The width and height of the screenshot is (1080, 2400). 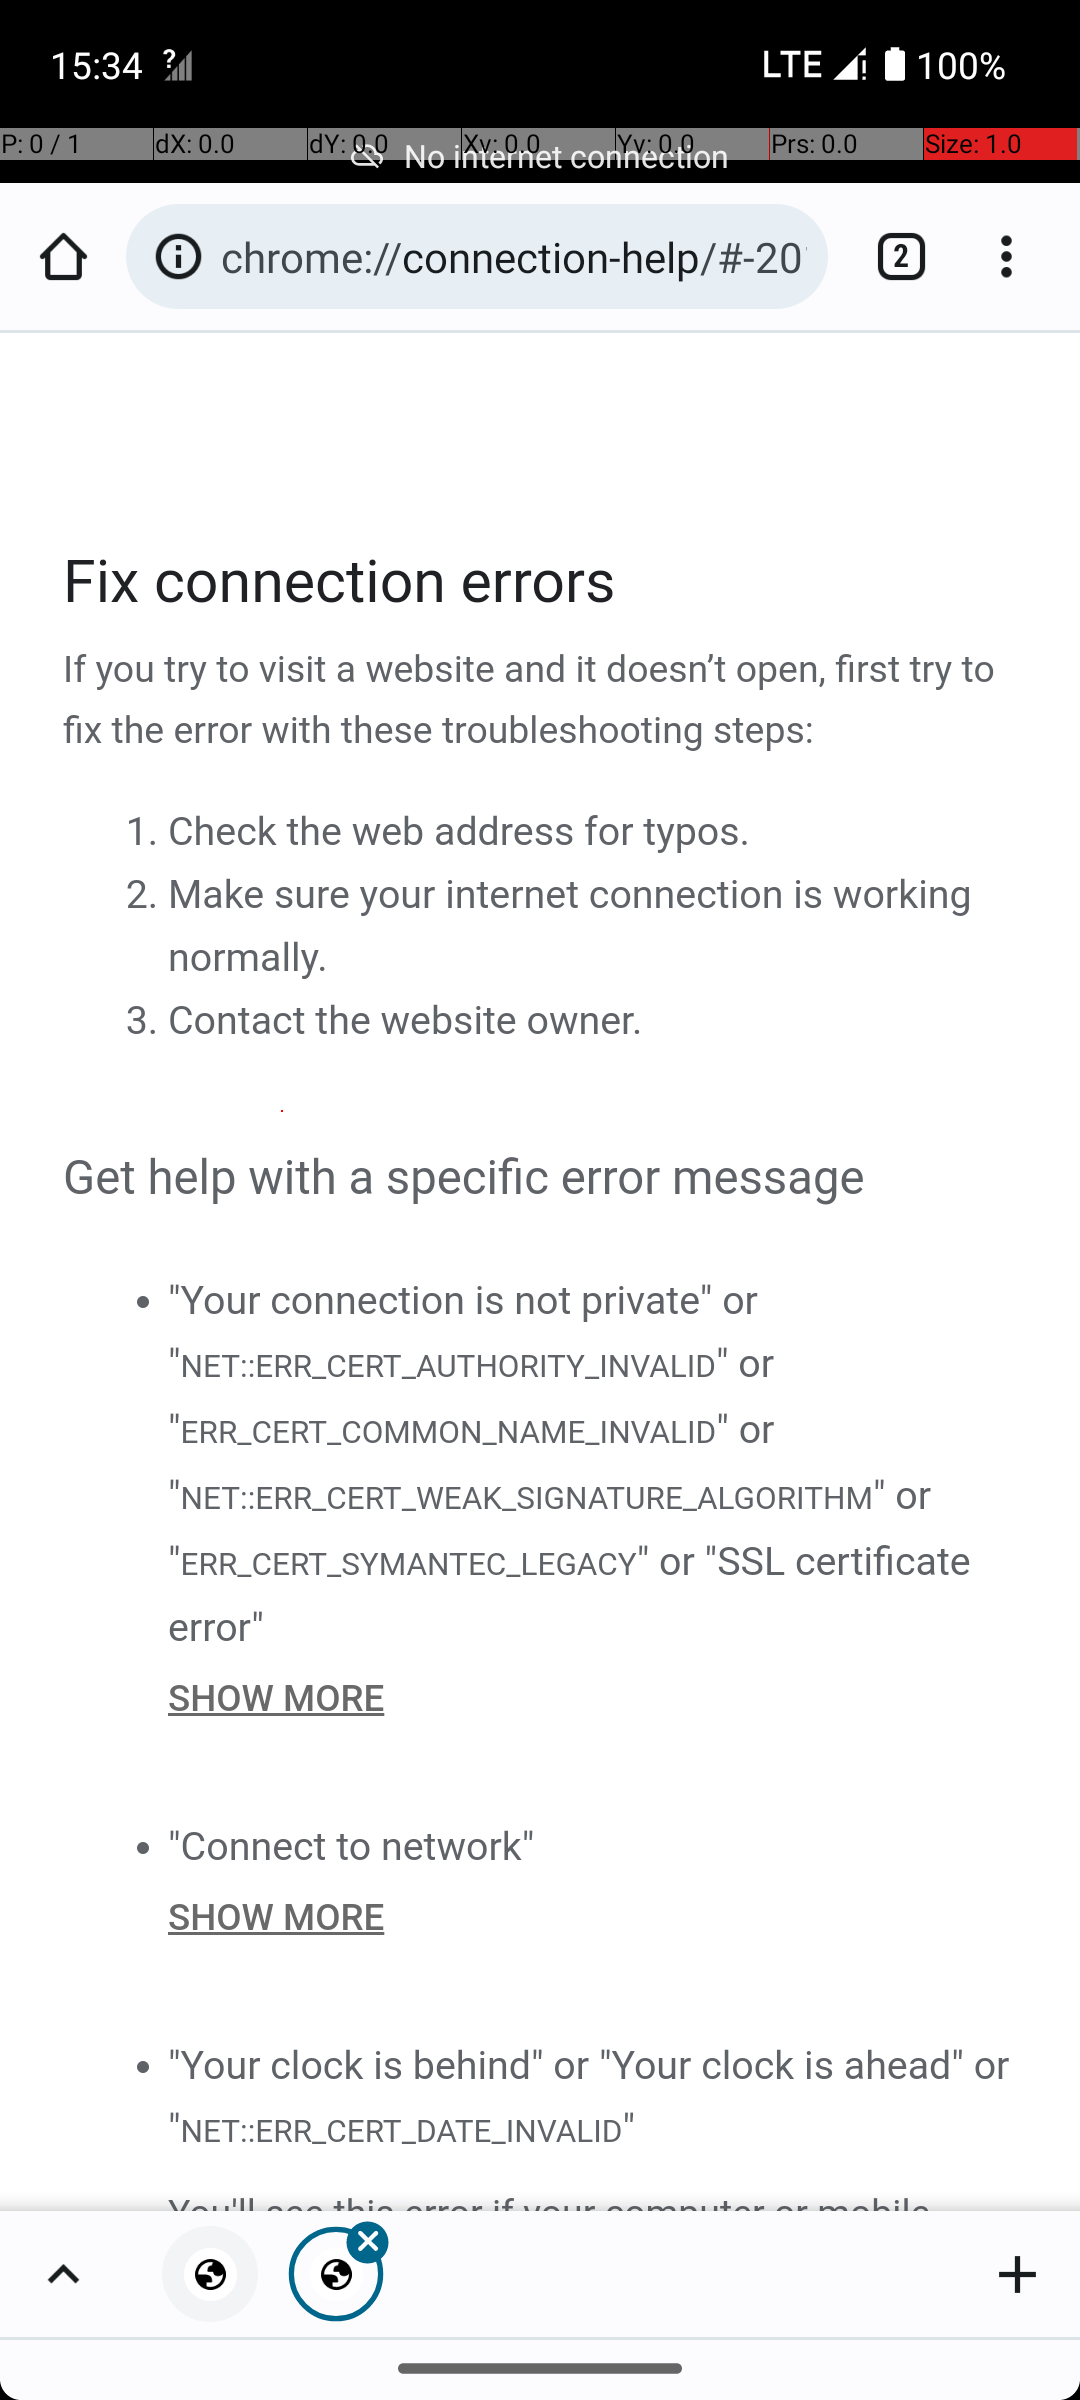 I want to click on ERR_CERT_COMMON_NAME_INVALID, so click(x=448, y=1432).